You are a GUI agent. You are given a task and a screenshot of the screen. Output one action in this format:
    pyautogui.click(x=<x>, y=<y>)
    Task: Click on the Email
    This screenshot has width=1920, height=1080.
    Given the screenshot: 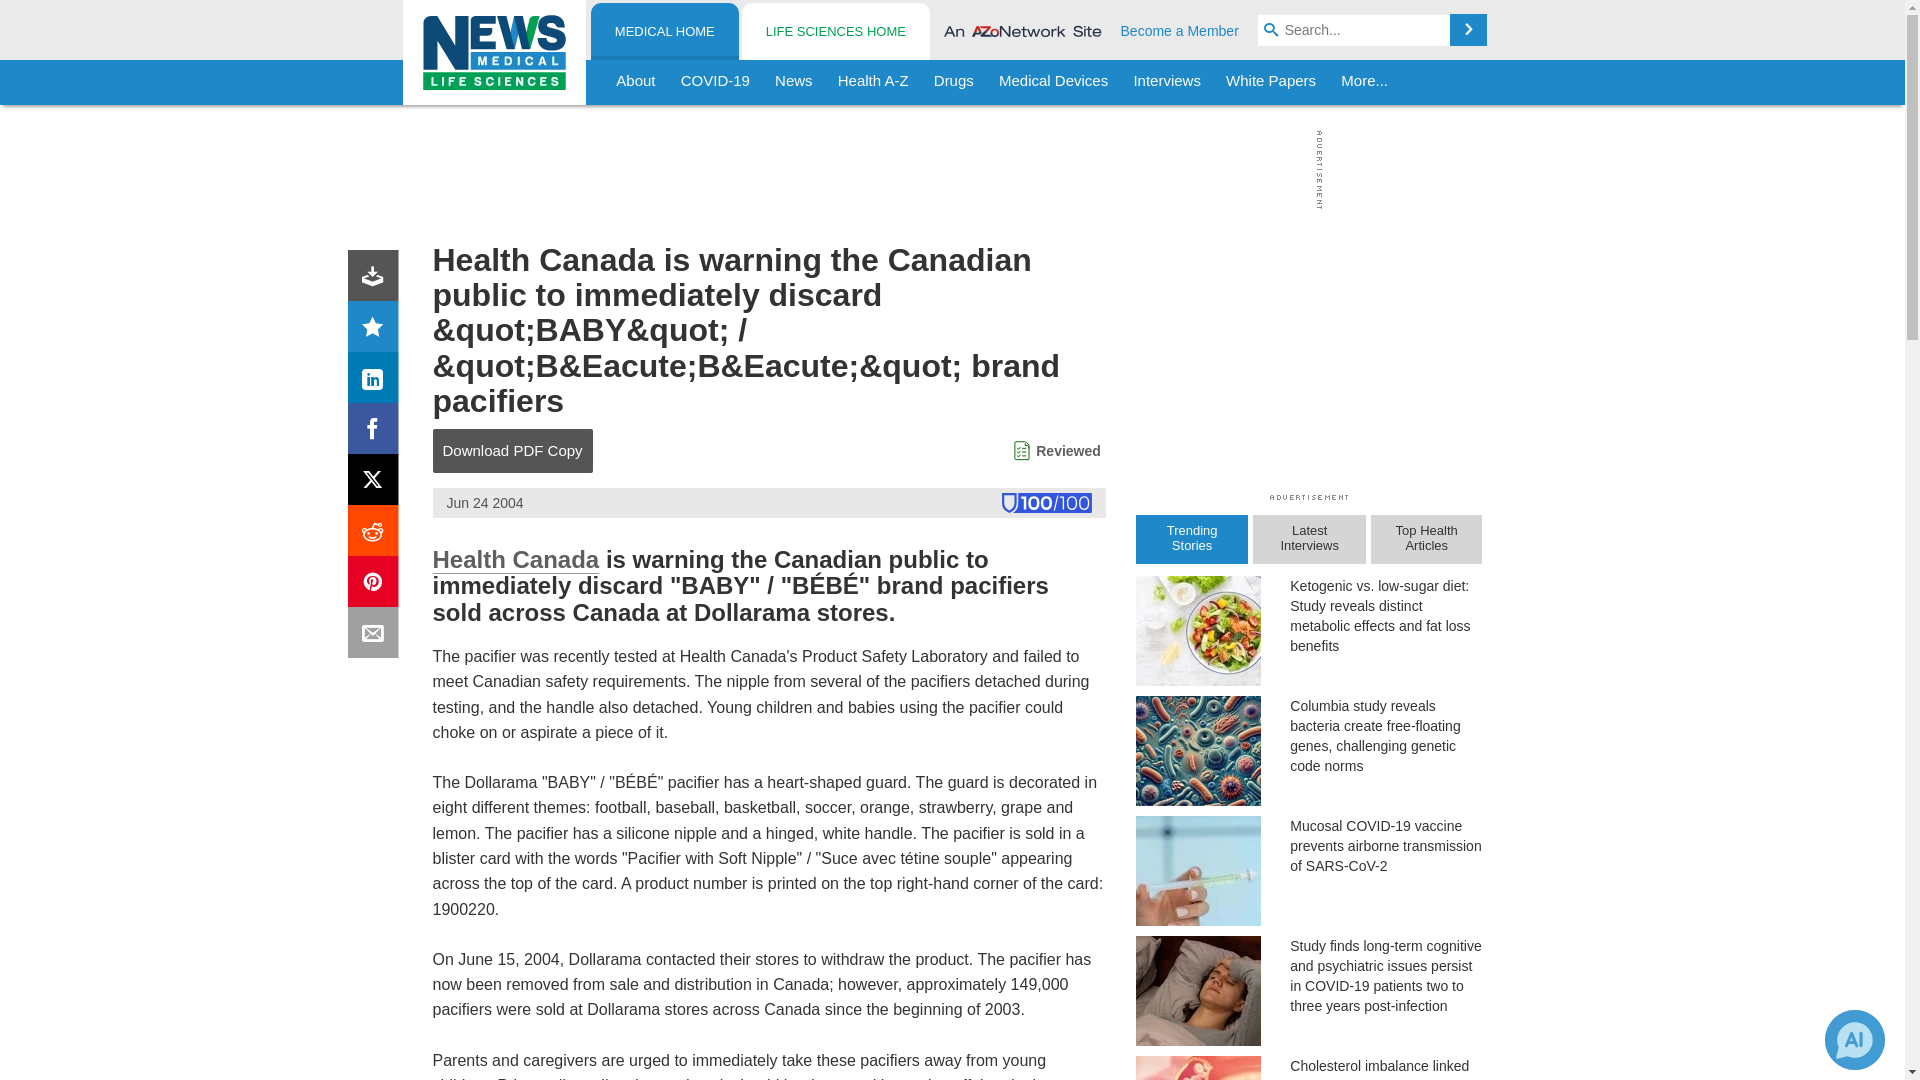 What is the action you would take?
    pyautogui.click(x=377, y=636)
    